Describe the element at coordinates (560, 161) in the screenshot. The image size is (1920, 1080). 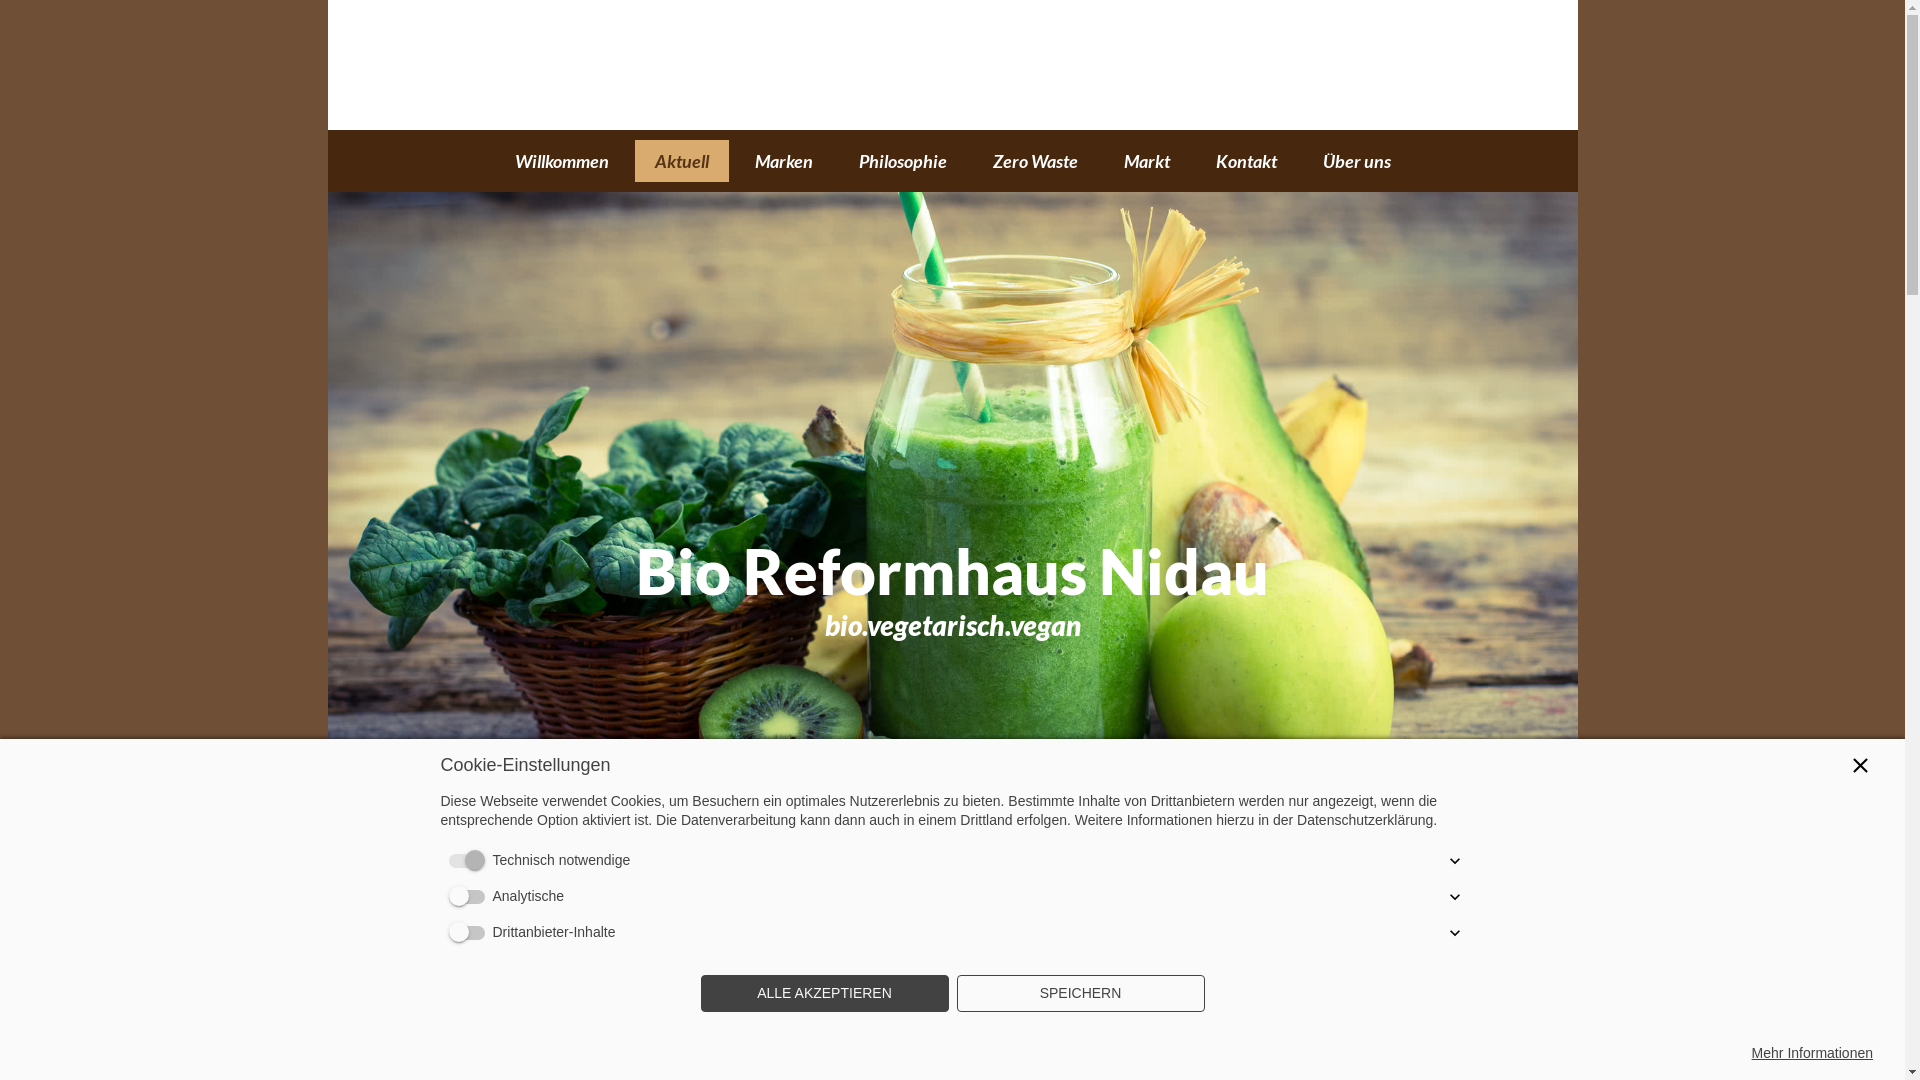
I see `Willkommen` at that location.